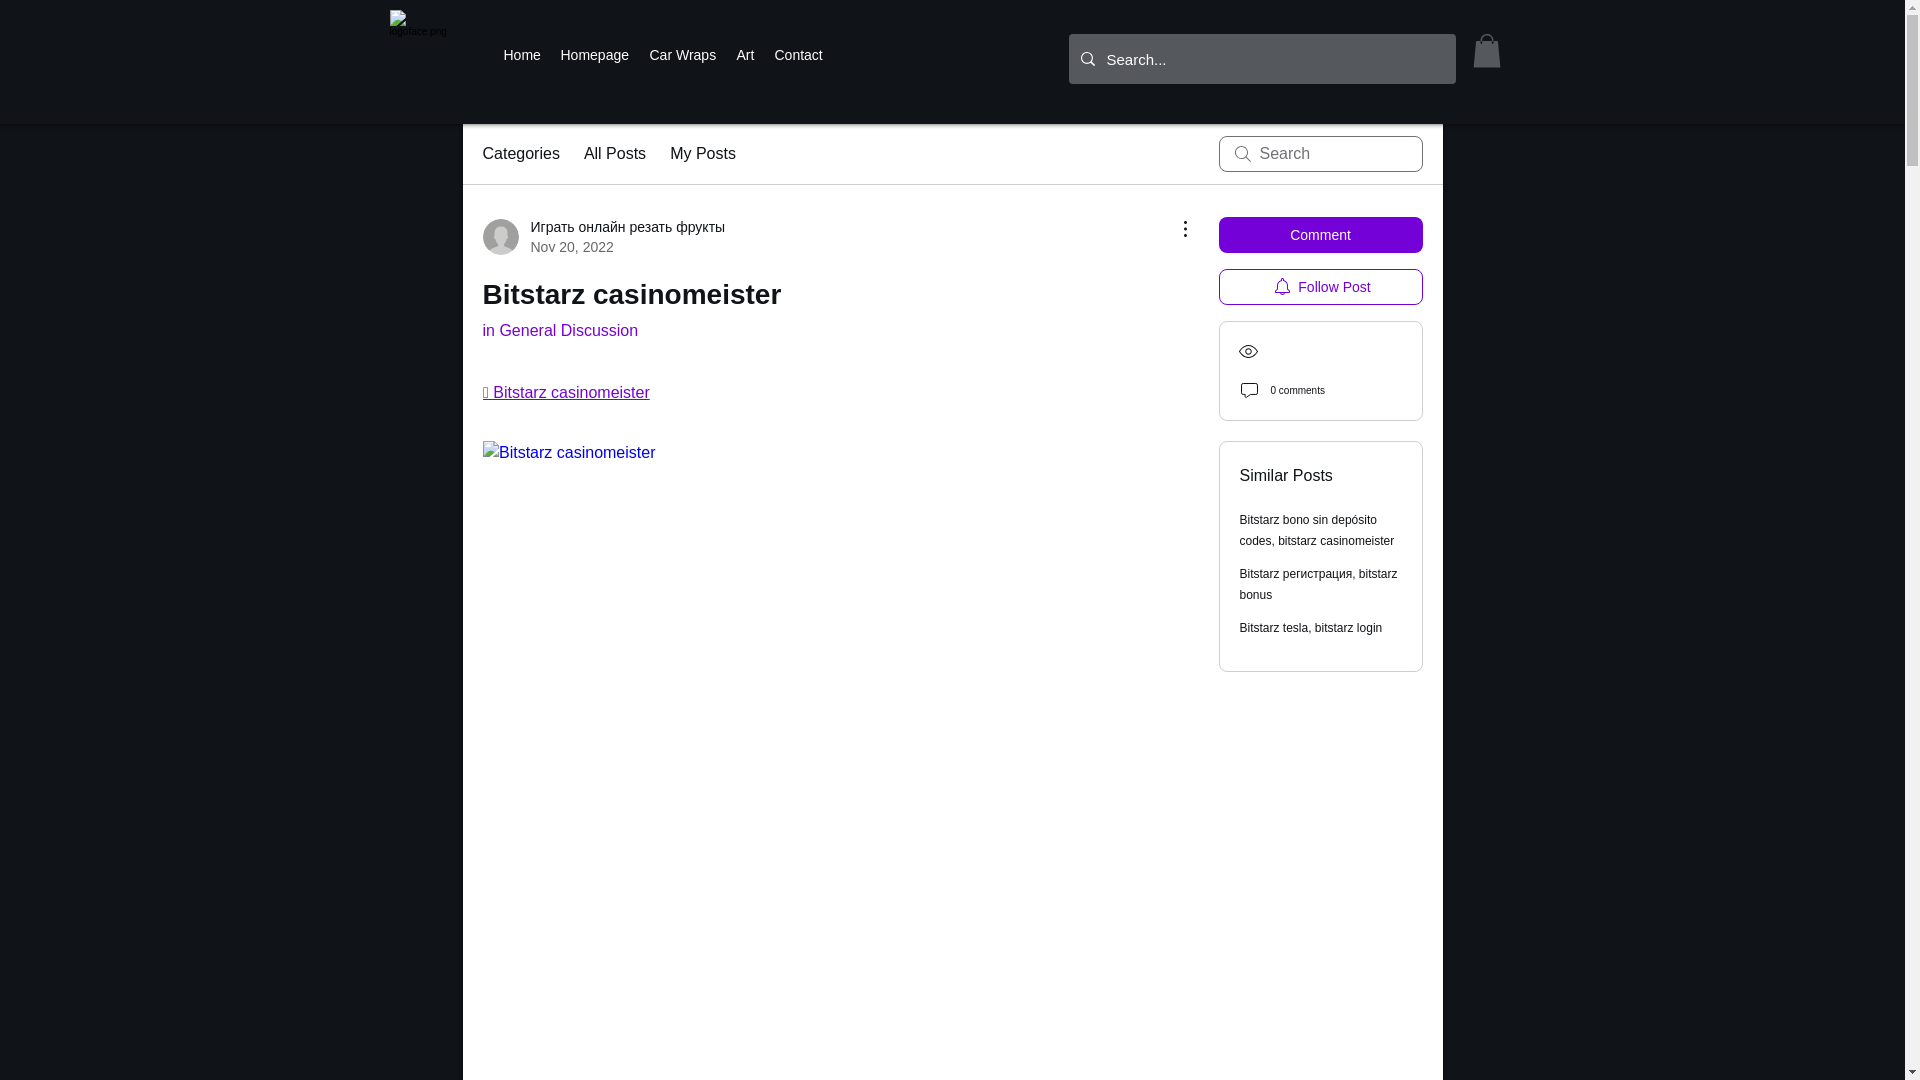  Describe the element at coordinates (522, 54) in the screenshot. I see `Home` at that location.